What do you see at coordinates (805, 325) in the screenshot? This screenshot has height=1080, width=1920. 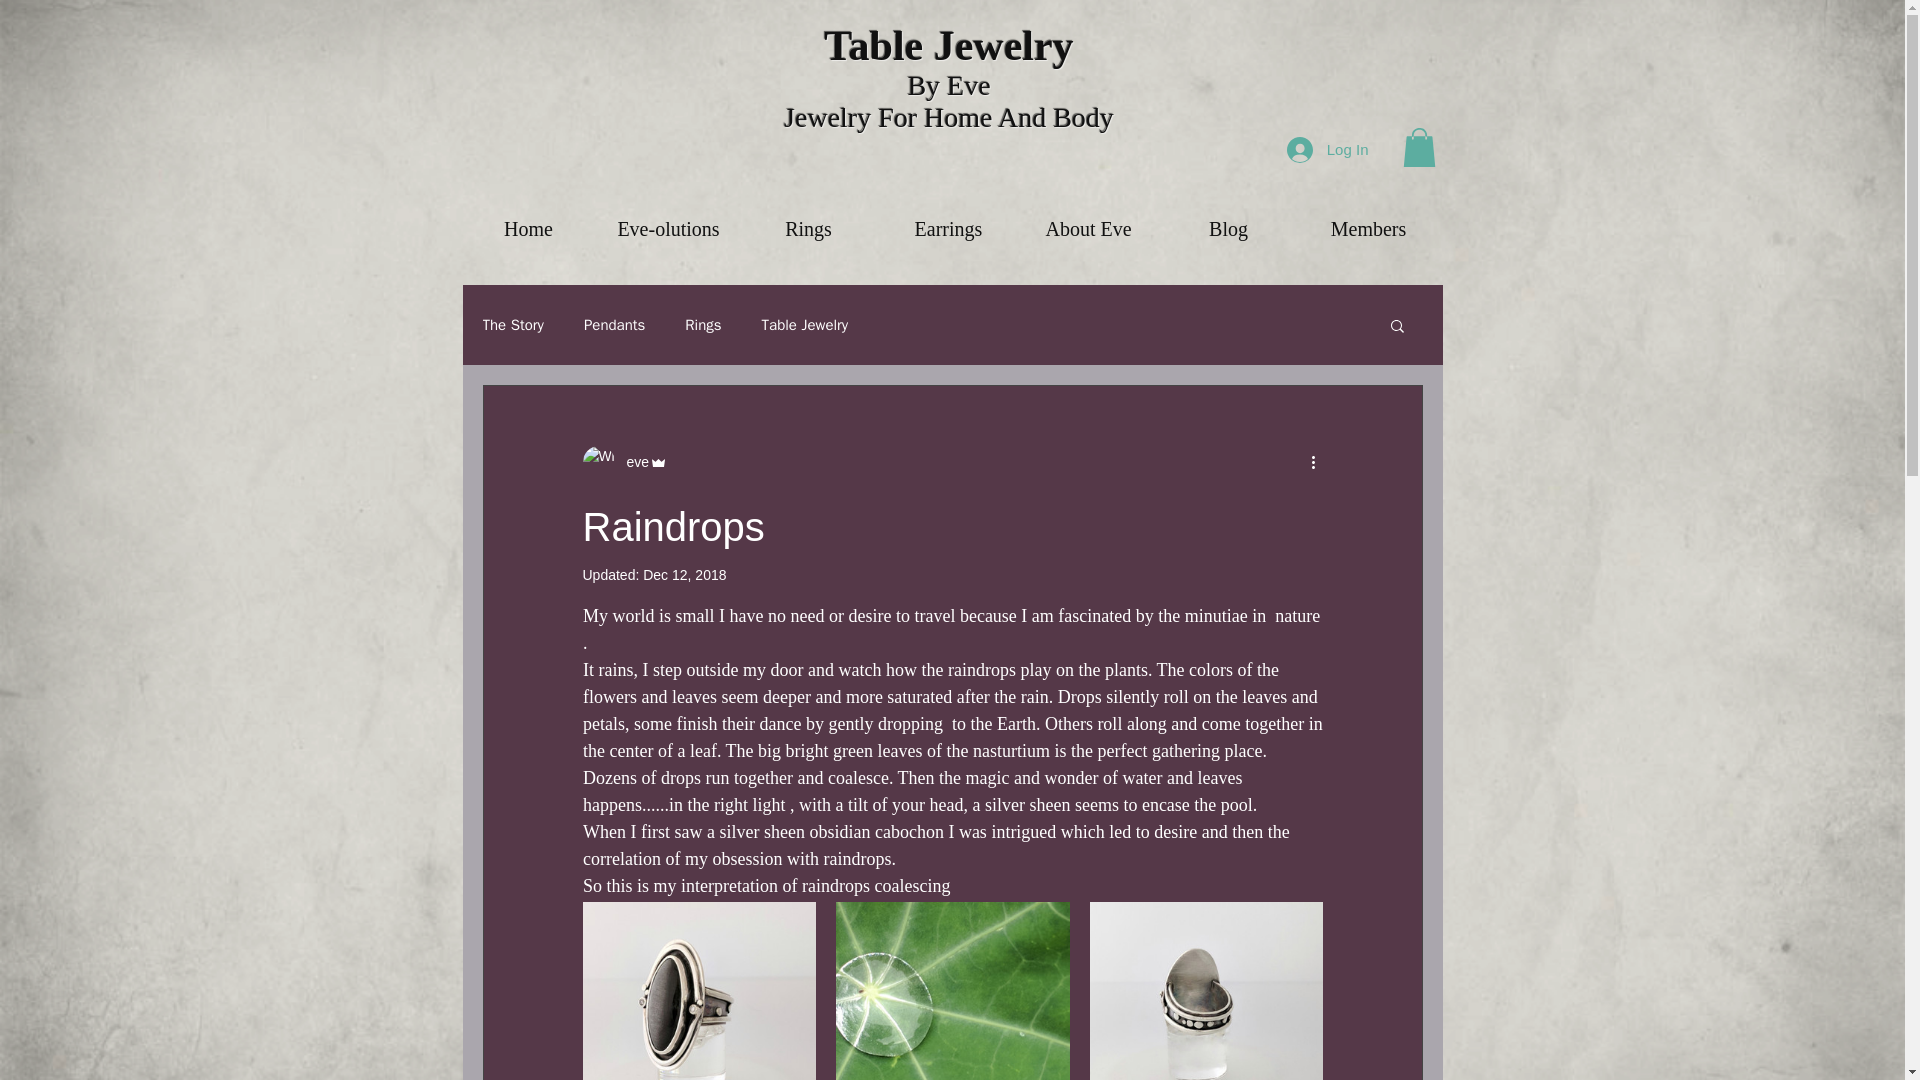 I see `Table Jewelry` at bounding box center [805, 325].